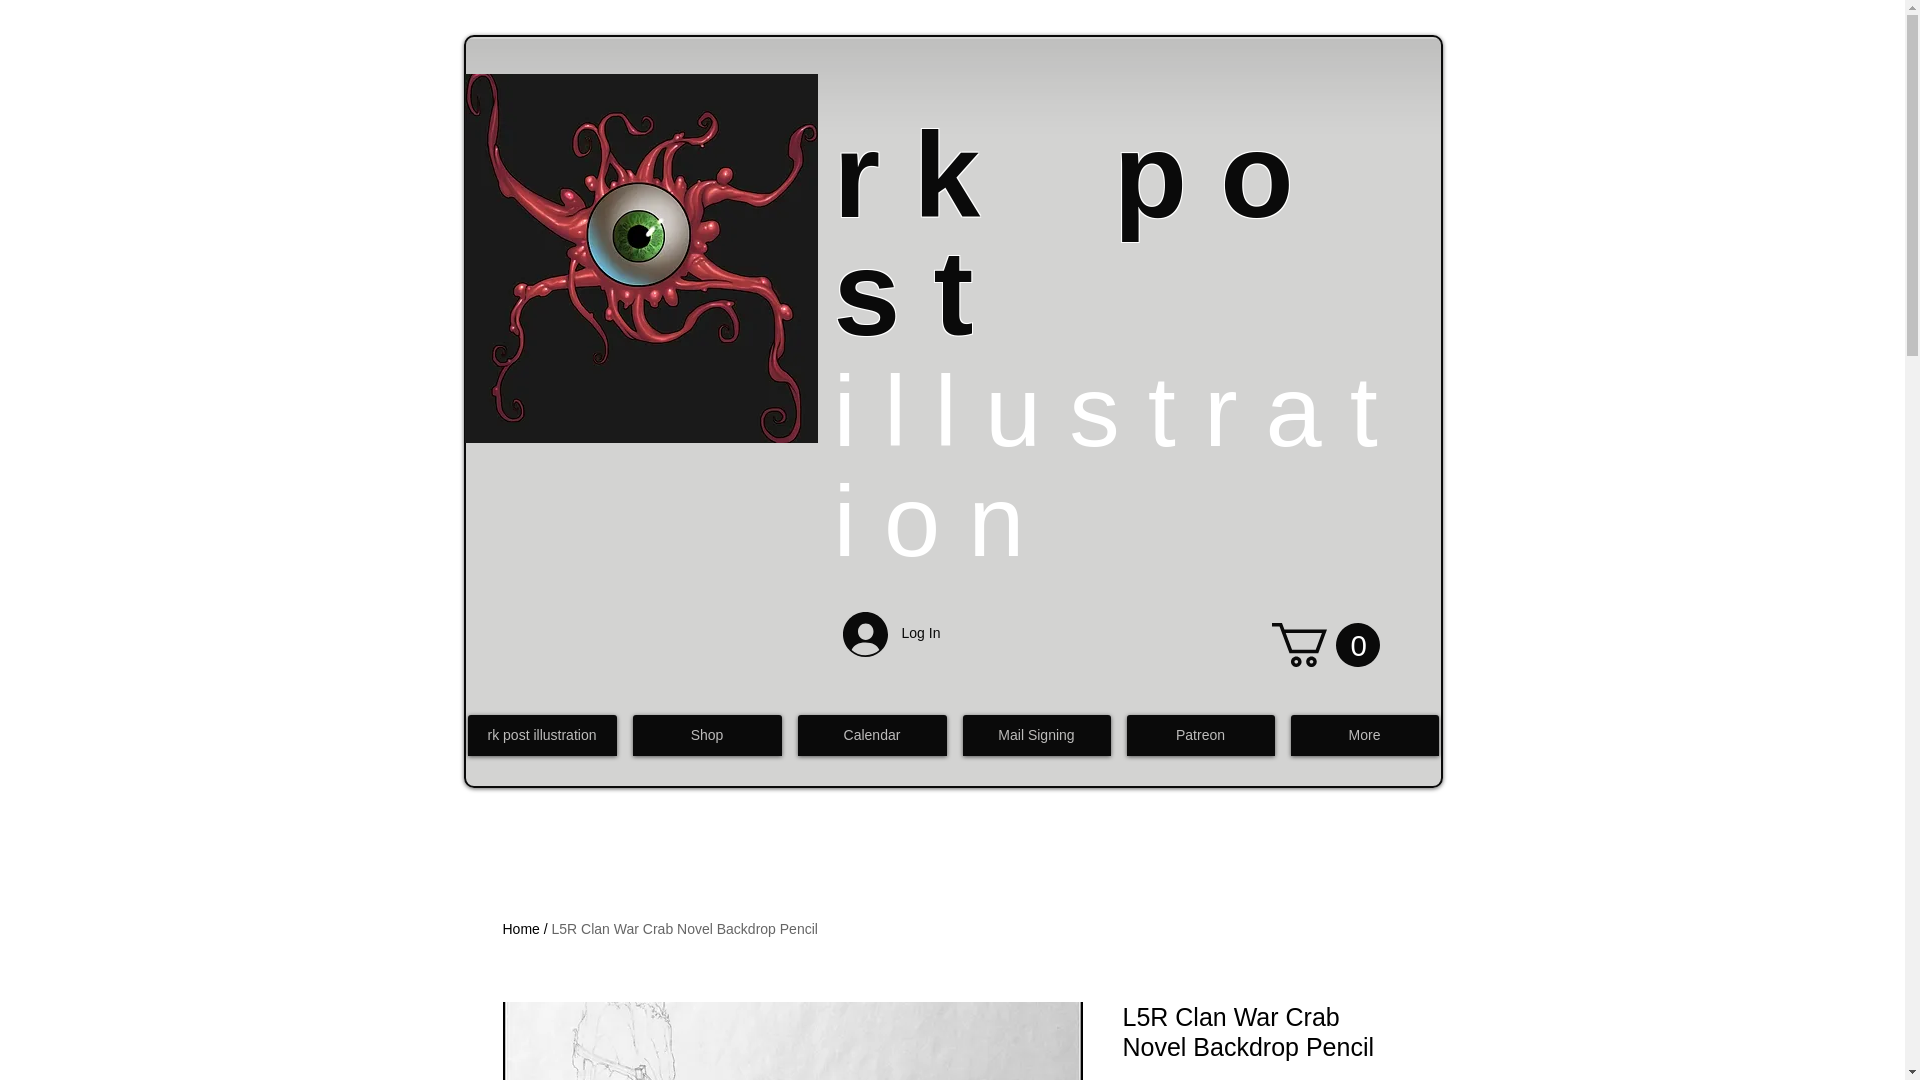 This screenshot has height=1080, width=1920. What do you see at coordinates (520, 929) in the screenshot?
I see `Home` at bounding box center [520, 929].